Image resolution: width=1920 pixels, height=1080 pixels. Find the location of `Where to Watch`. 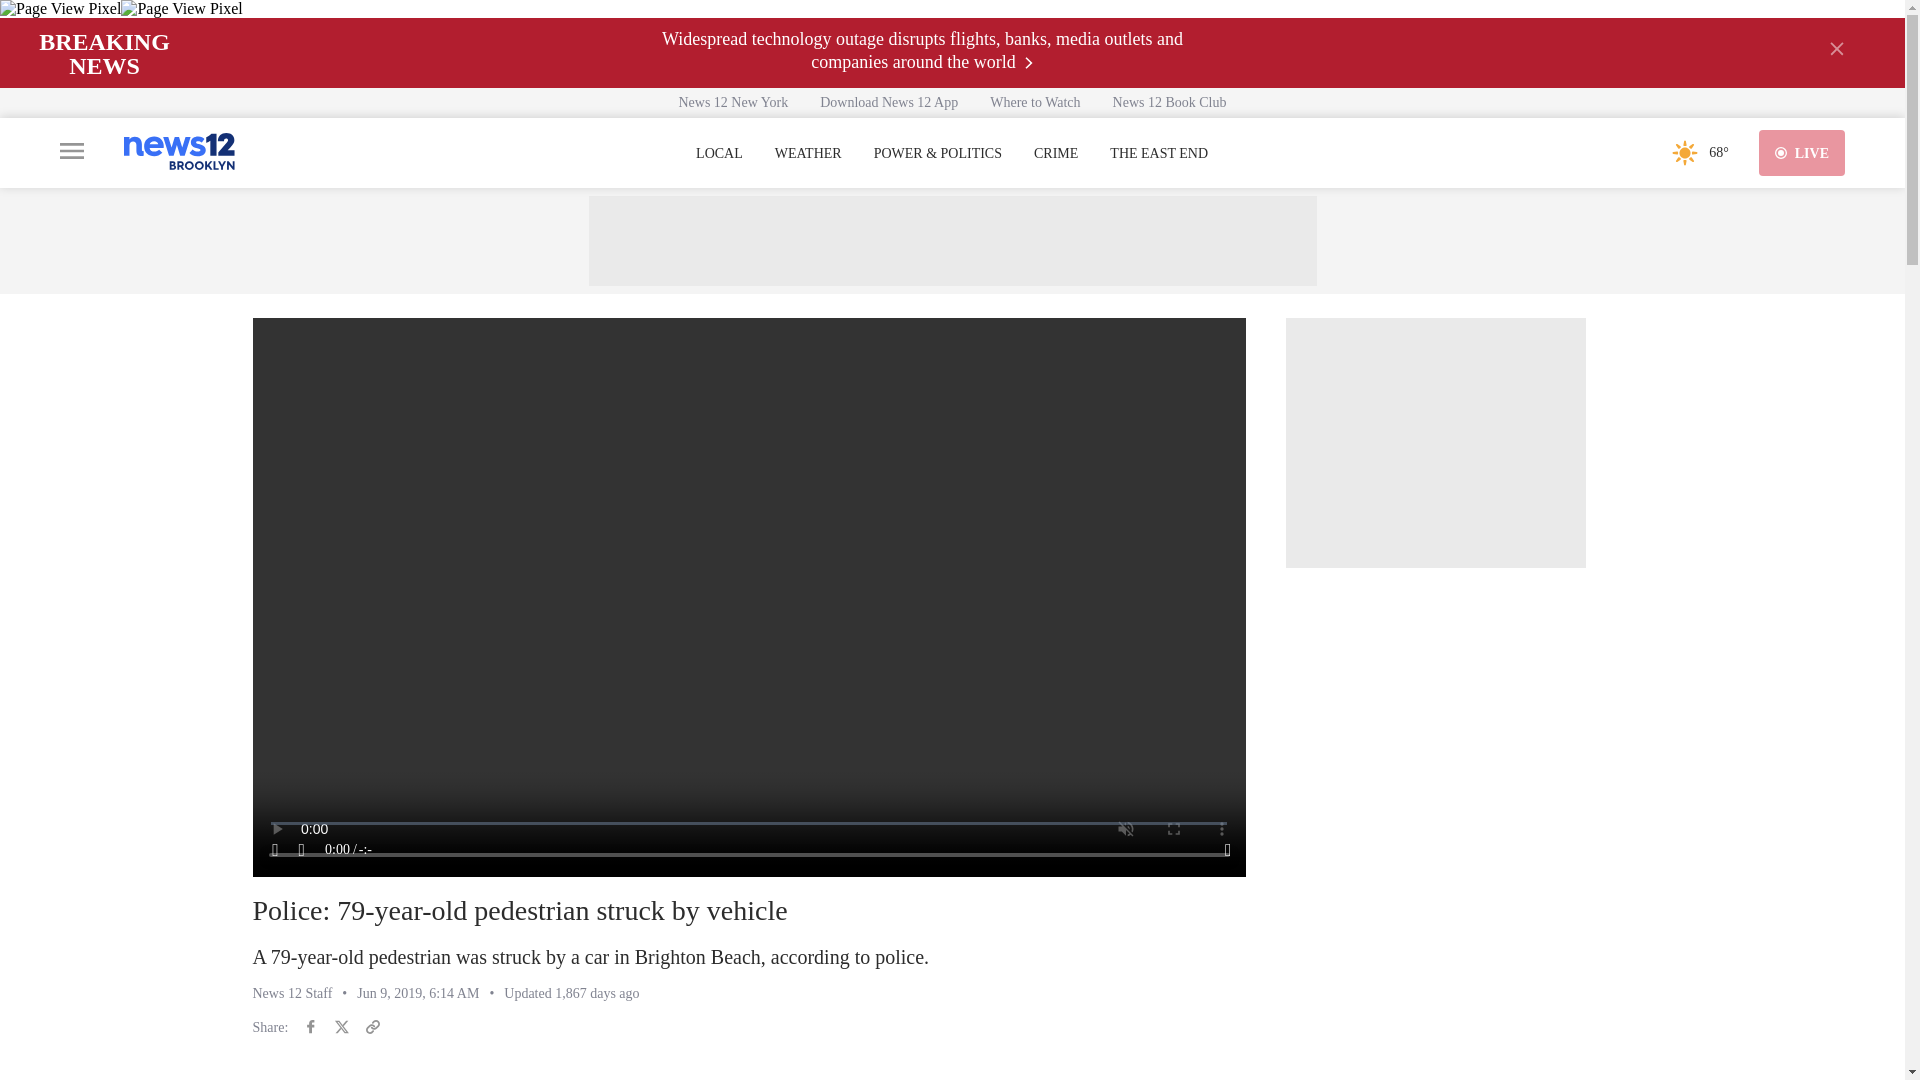

Where to Watch is located at coordinates (1034, 102).